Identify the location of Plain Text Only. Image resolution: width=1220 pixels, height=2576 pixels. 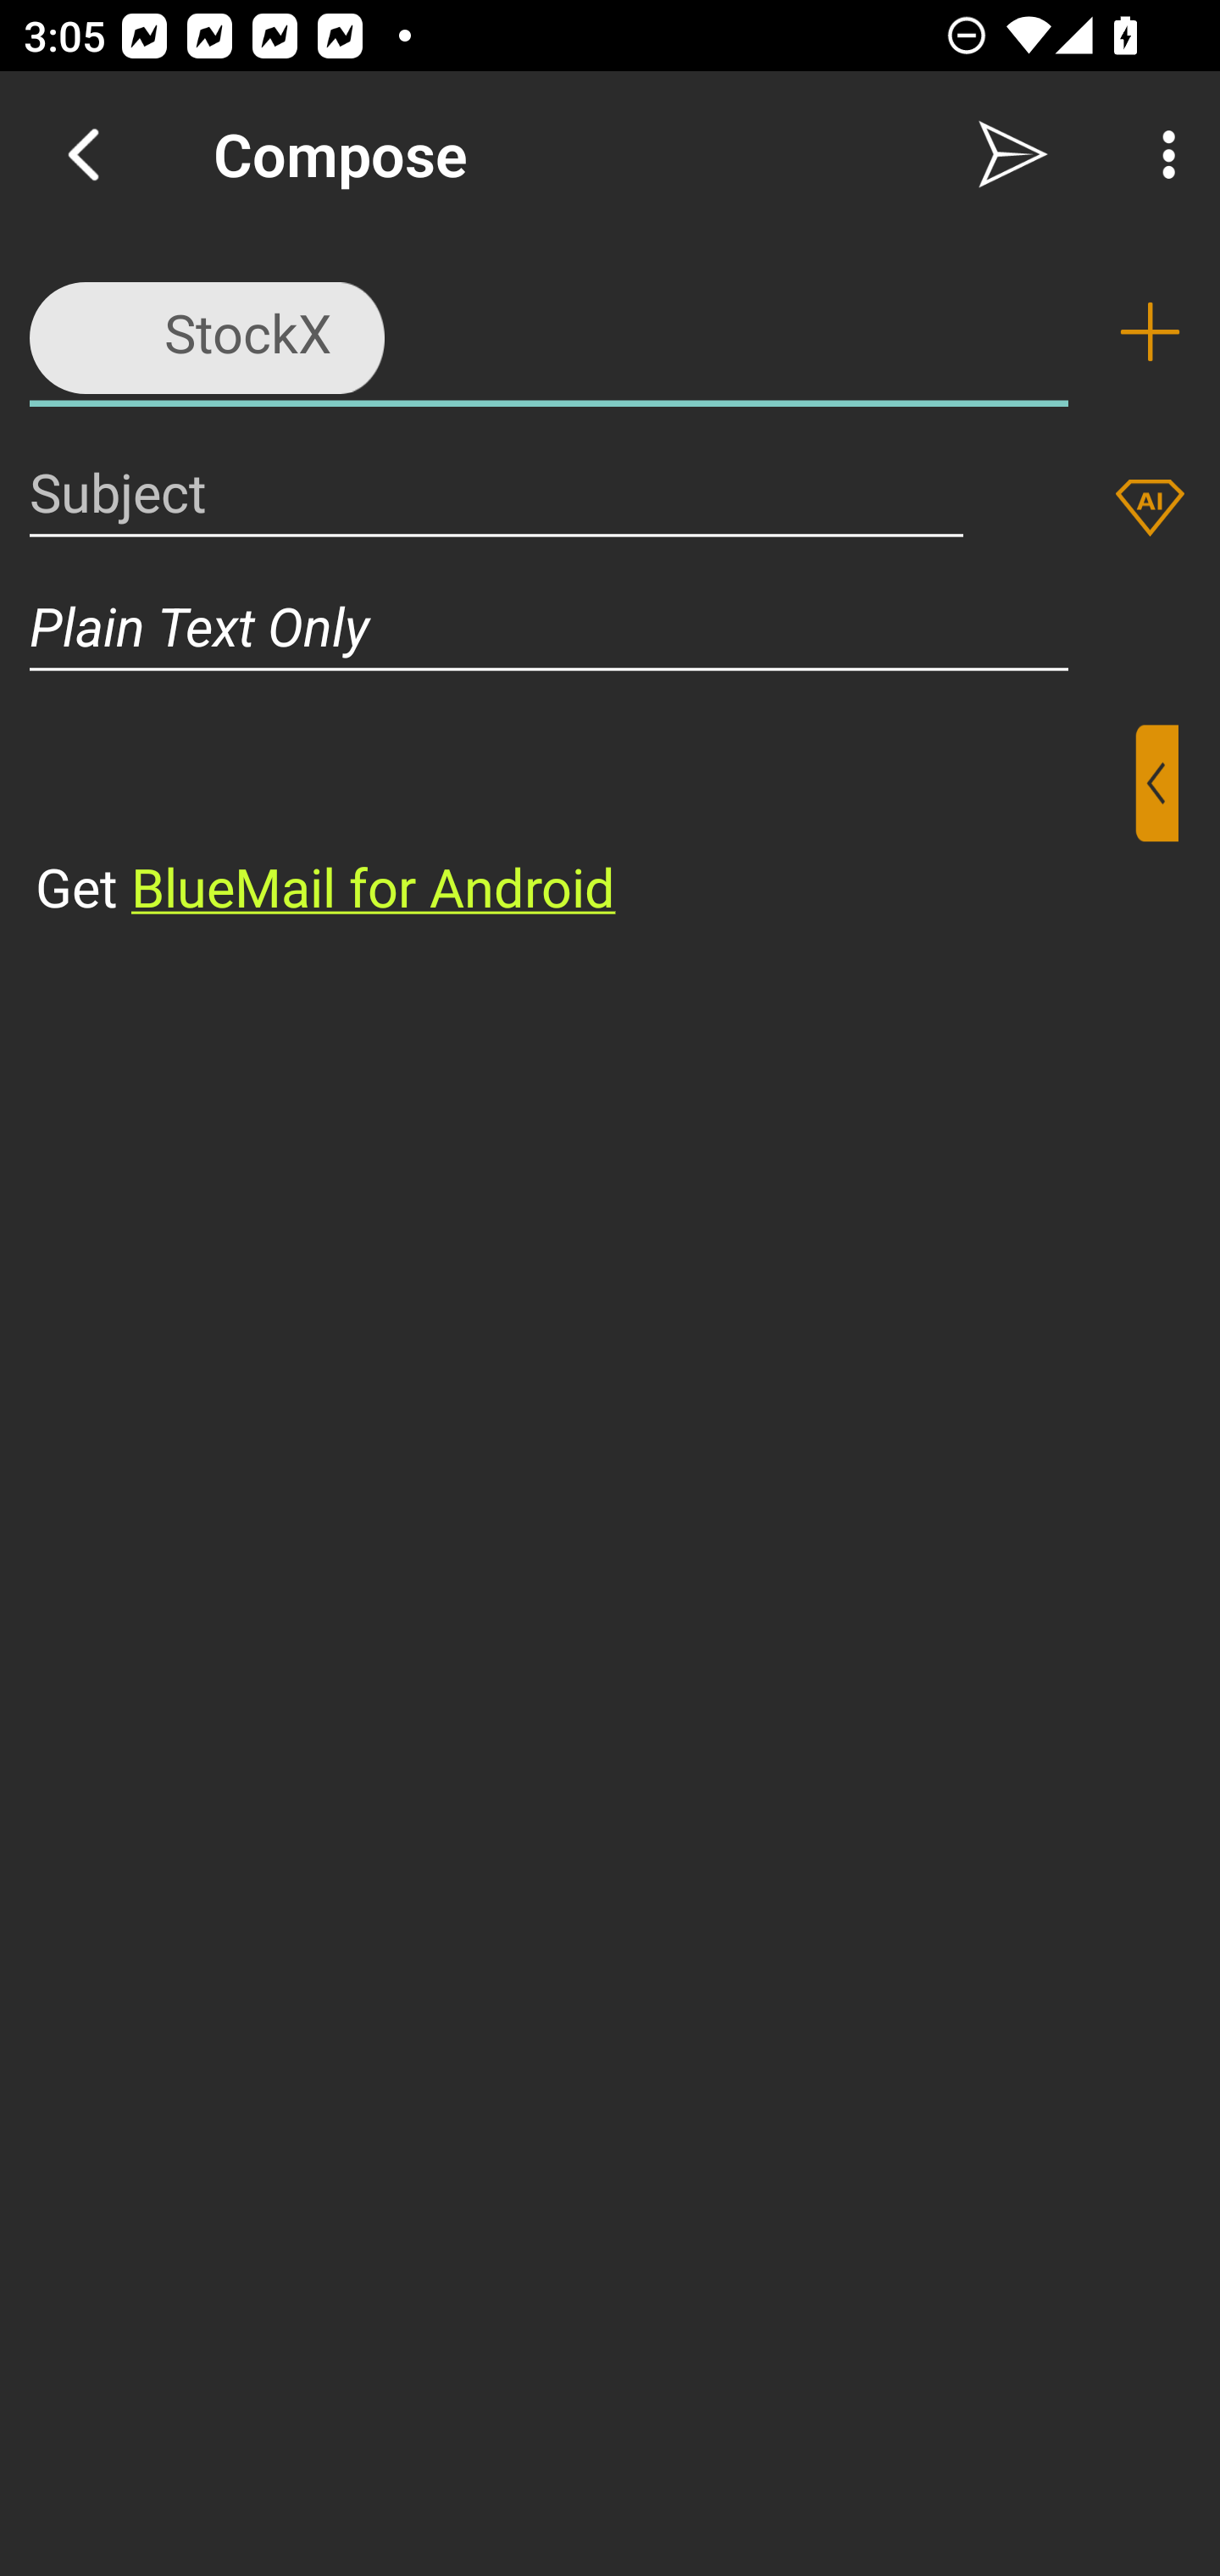
(549, 625).